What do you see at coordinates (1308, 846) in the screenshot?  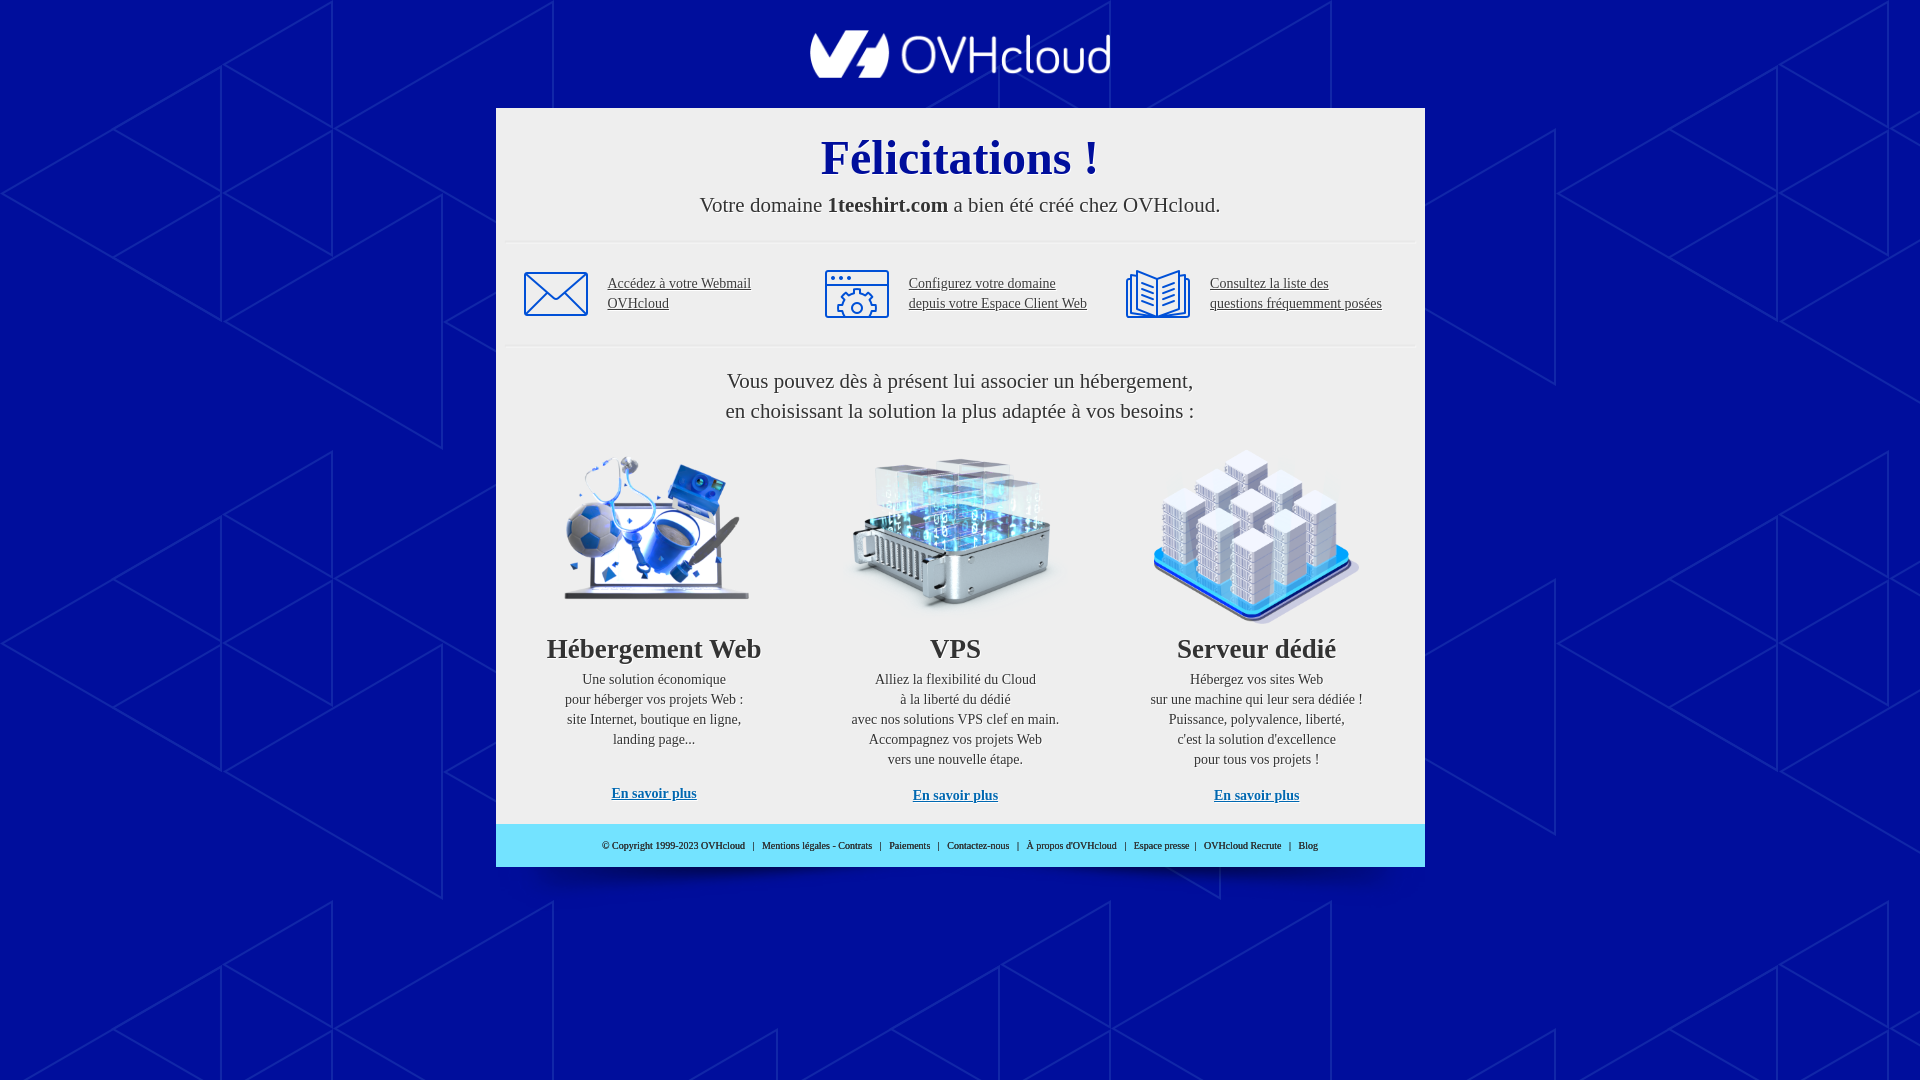 I see `Blog` at bounding box center [1308, 846].